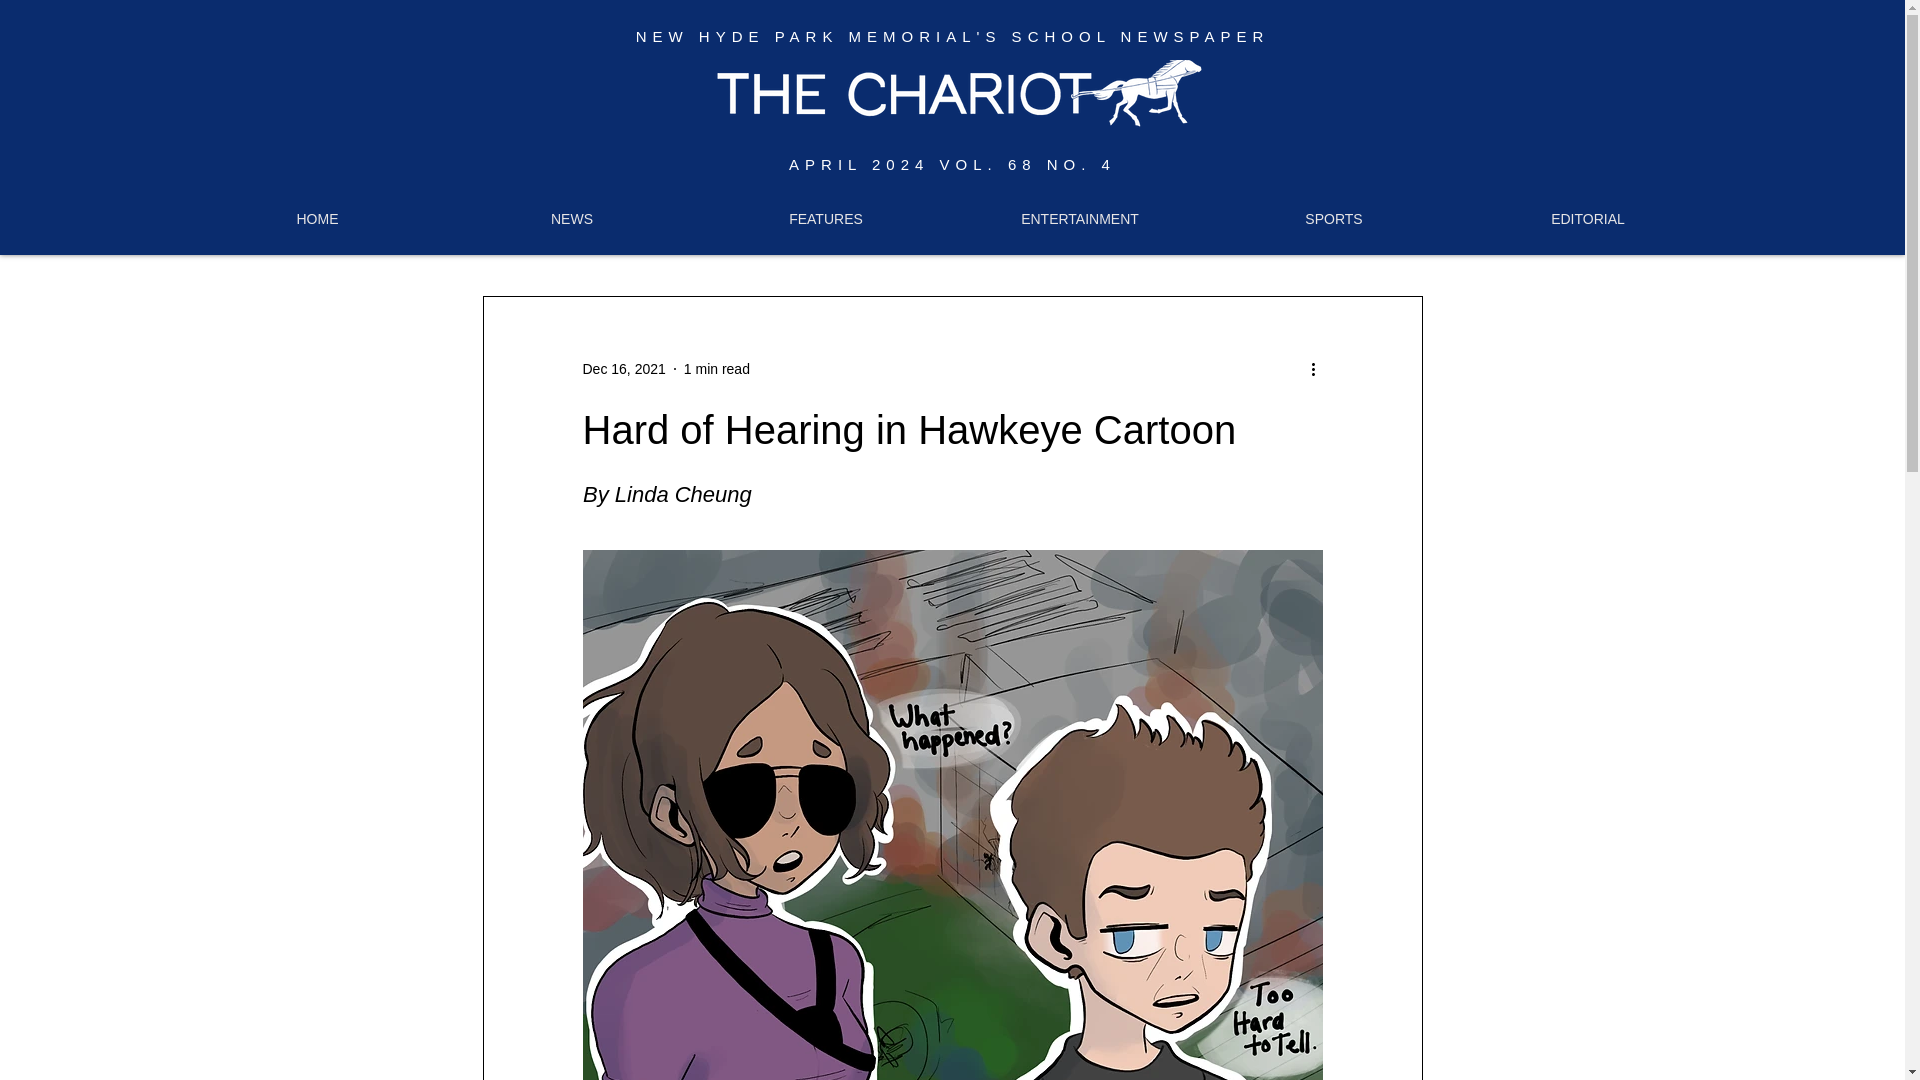 The width and height of the screenshot is (1920, 1080). I want to click on Dec 16, 2021, so click(622, 367).